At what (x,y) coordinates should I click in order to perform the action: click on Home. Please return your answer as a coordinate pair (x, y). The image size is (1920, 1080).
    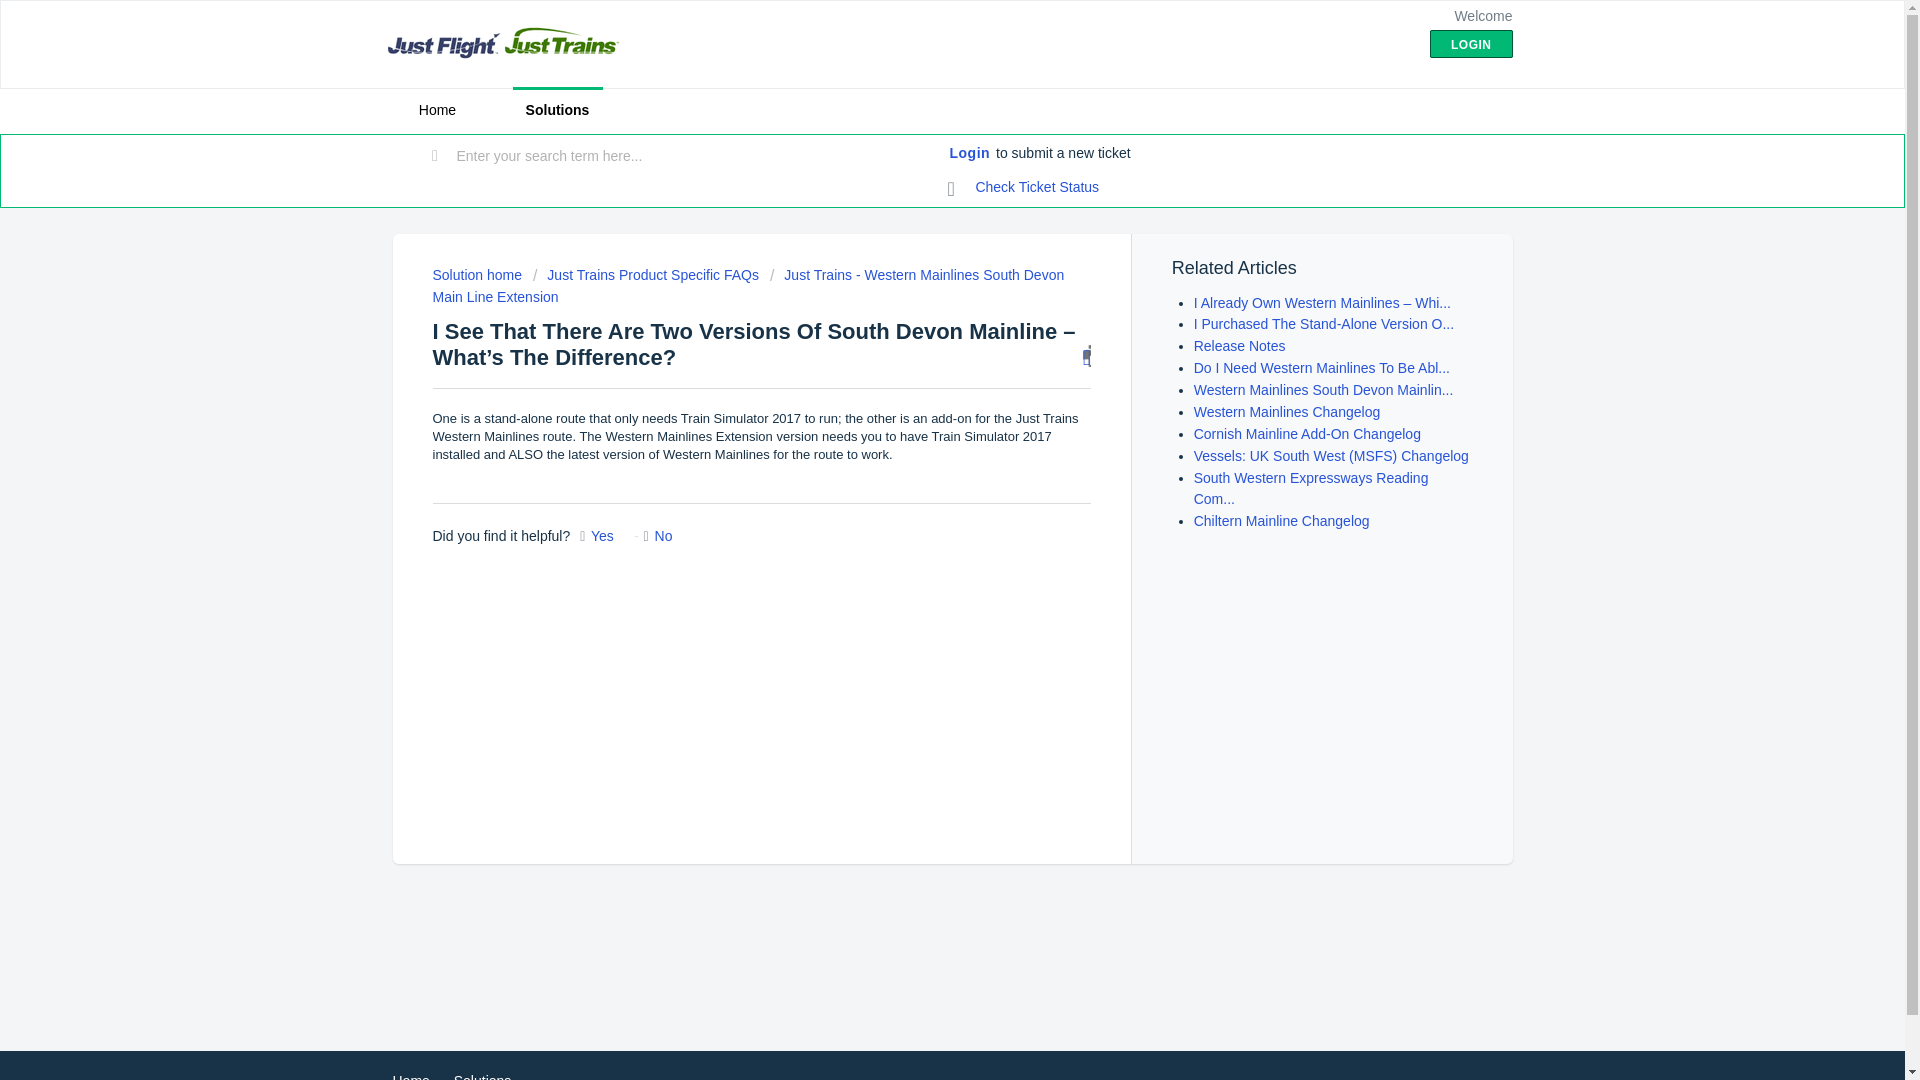
    Looking at the image, I should click on (410, 1076).